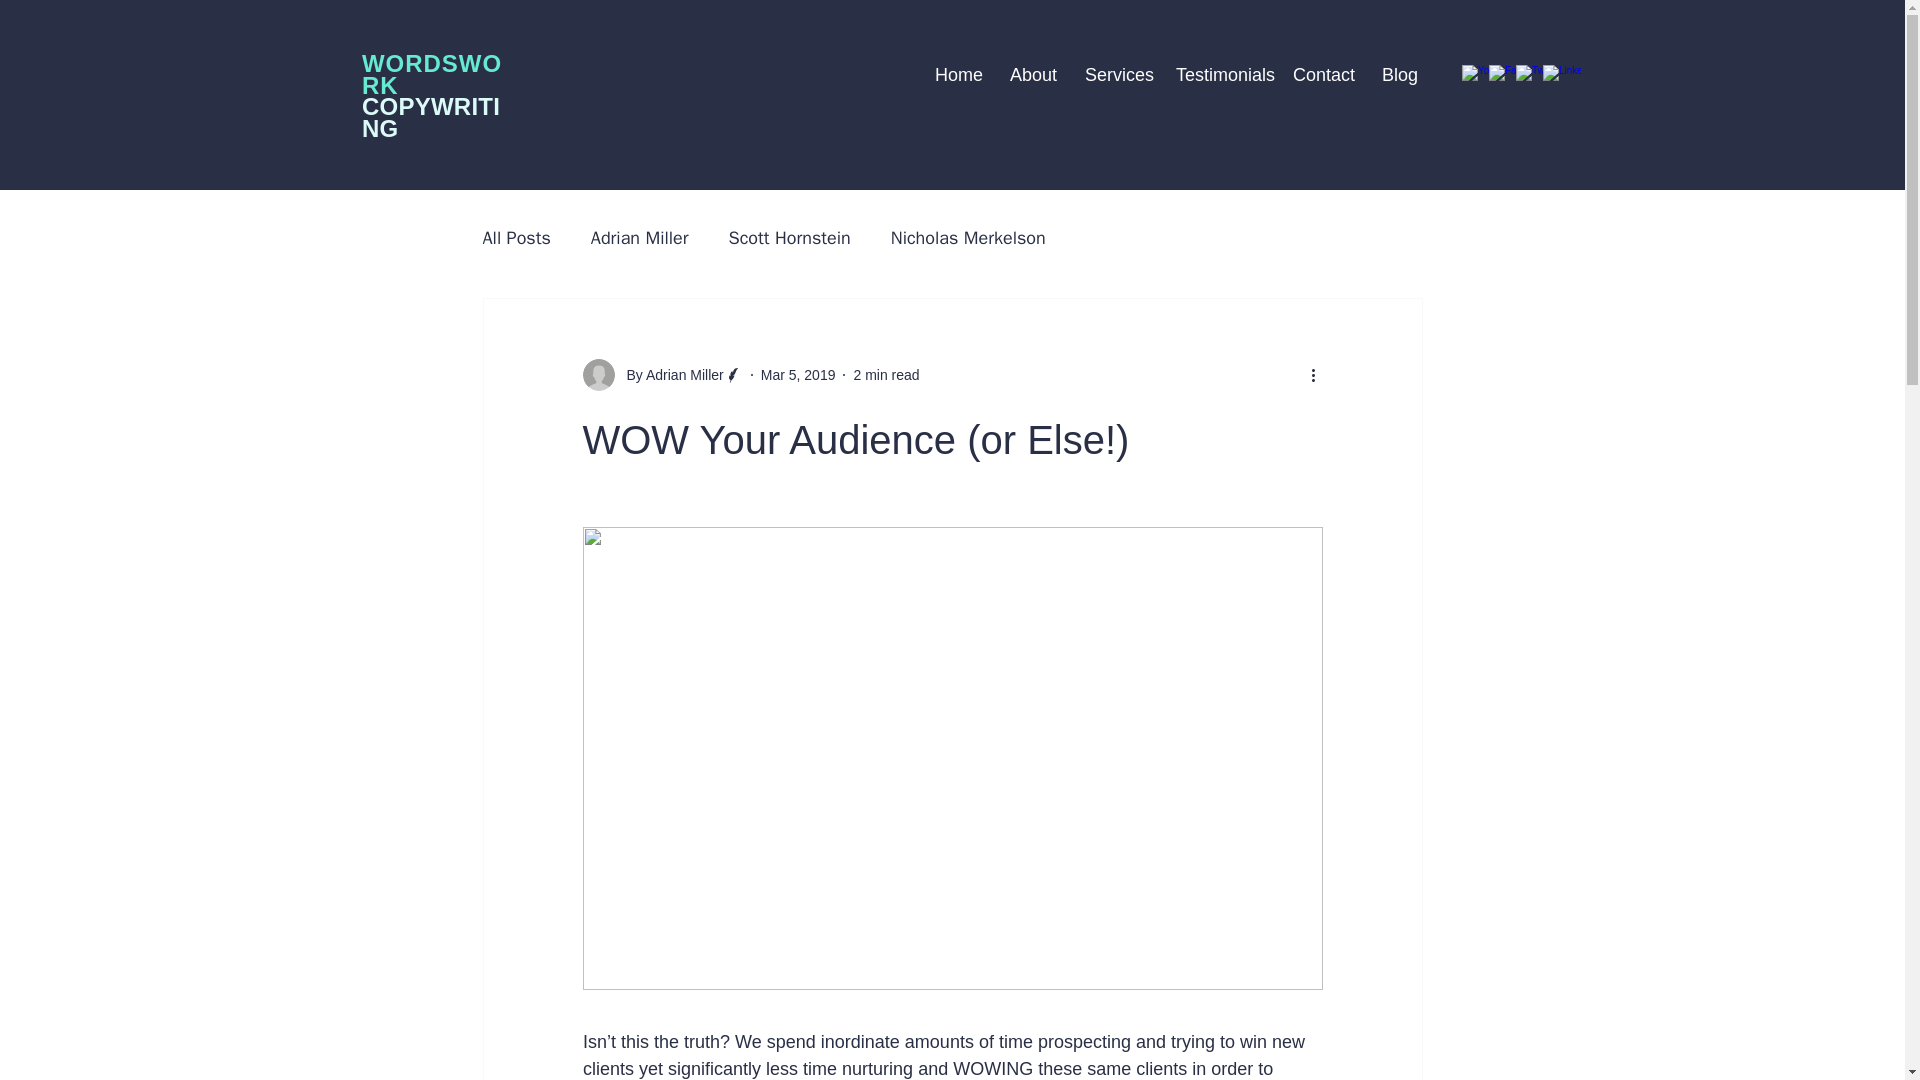  Describe the element at coordinates (515, 237) in the screenshot. I see `All Posts` at that location.